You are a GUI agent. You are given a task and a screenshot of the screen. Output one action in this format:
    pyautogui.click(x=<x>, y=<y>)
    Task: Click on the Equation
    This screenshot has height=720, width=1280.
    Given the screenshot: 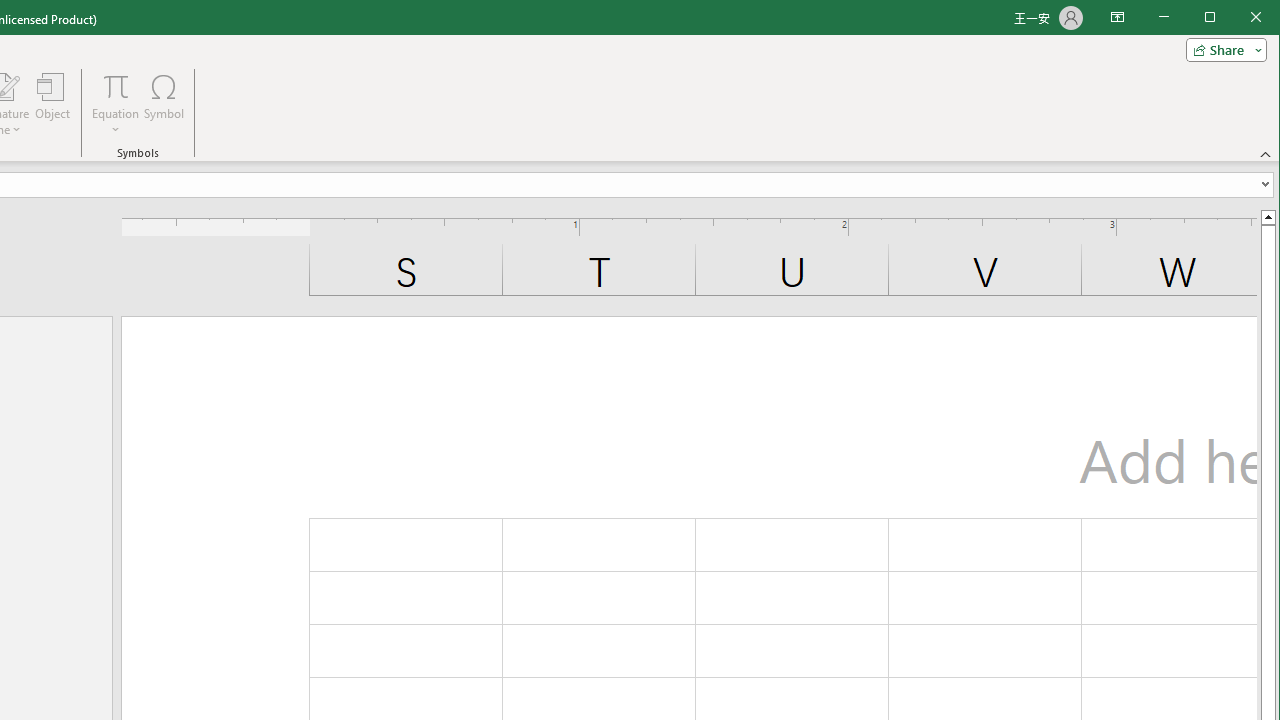 What is the action you would take?
    pyautogui.click(x=116, y=104)
    